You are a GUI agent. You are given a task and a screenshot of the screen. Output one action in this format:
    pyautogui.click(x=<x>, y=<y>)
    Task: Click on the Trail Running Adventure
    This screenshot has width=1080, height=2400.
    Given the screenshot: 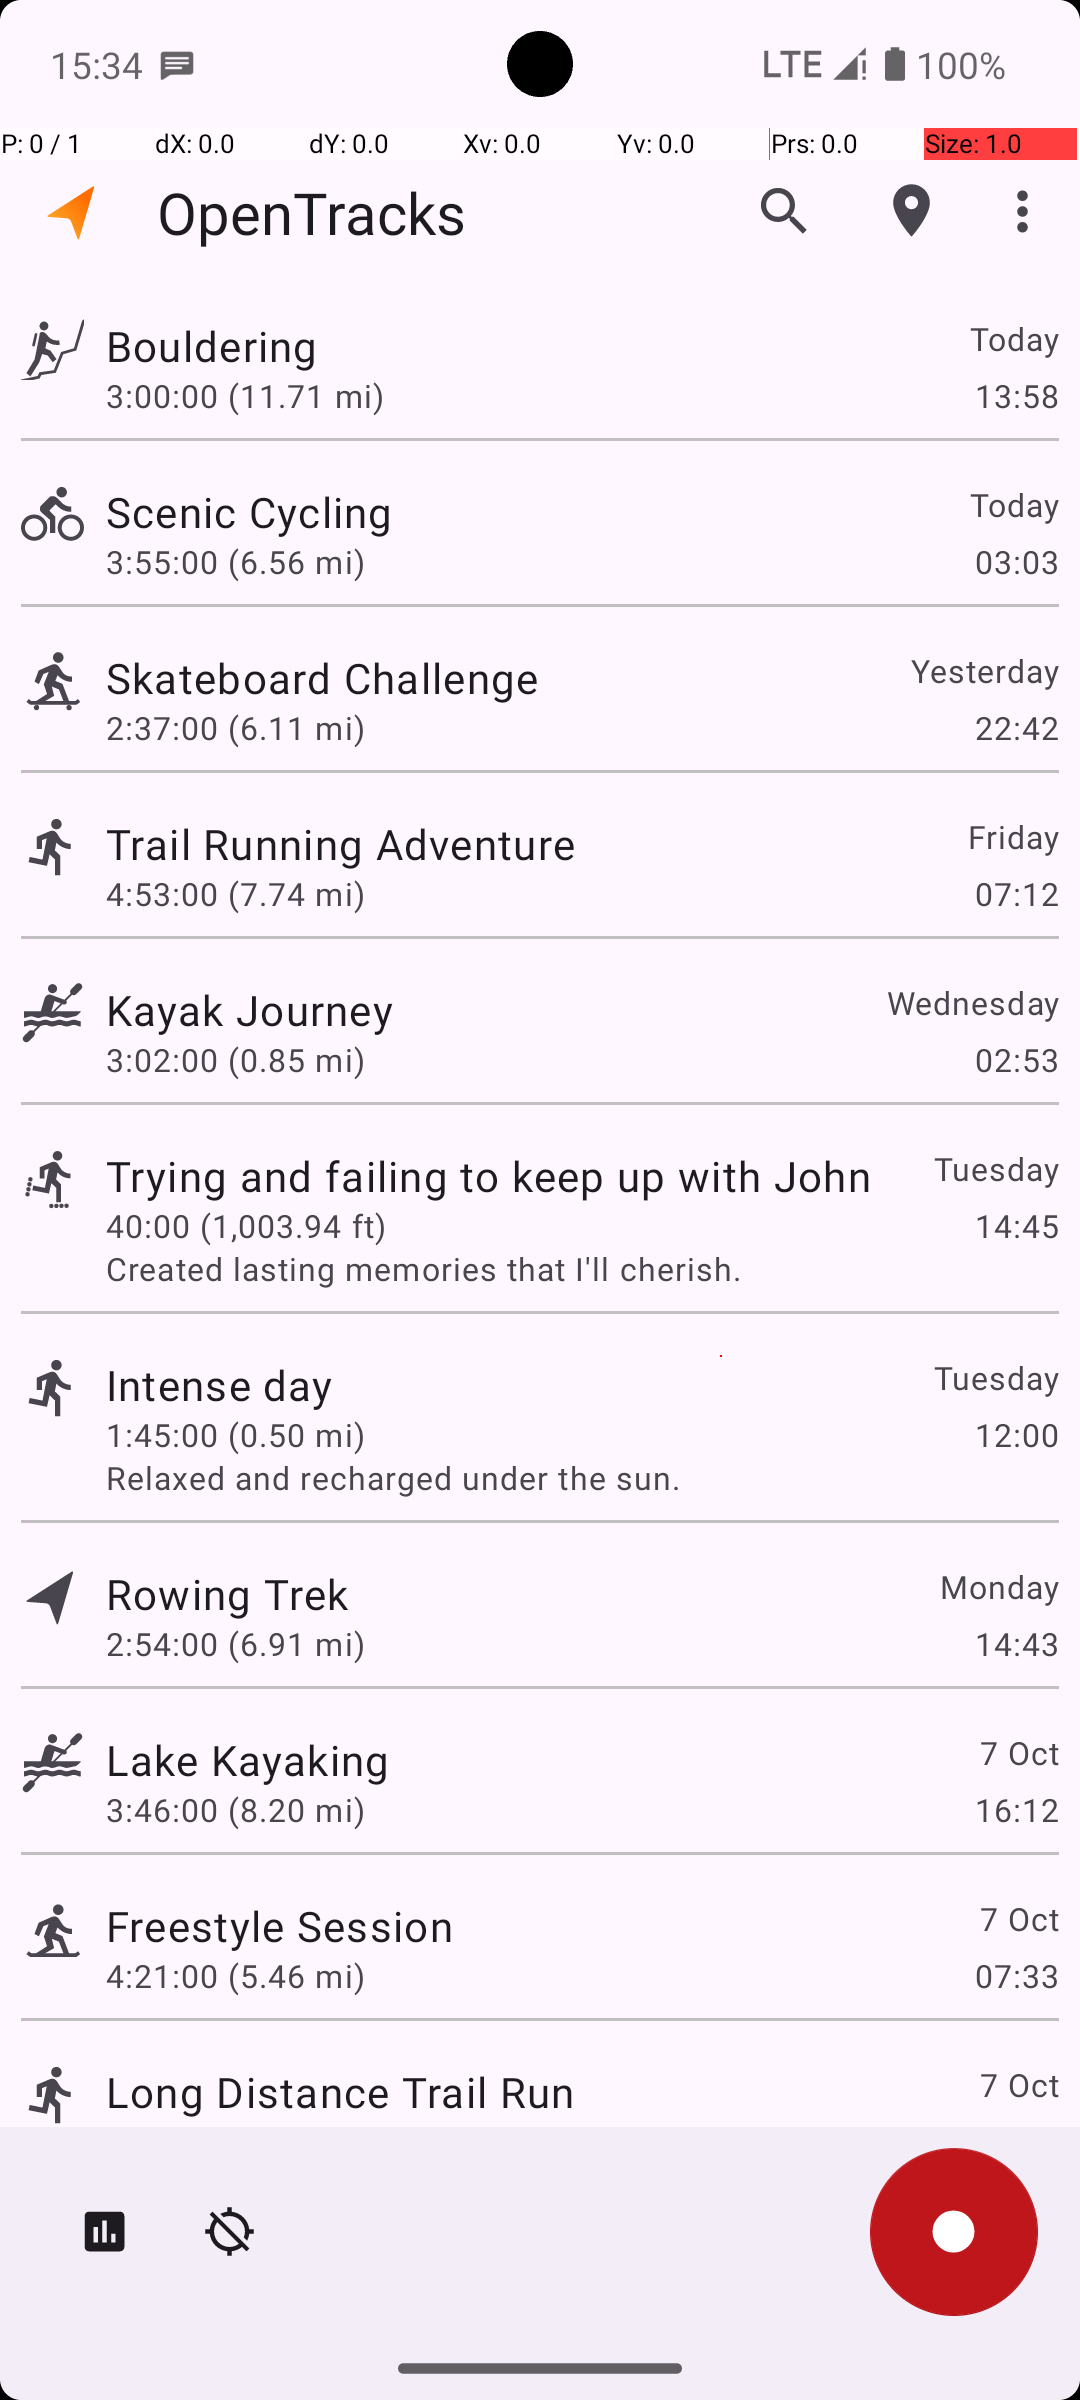 What is the action you would take?
    pyautogui.click(x=340, y=844)
    